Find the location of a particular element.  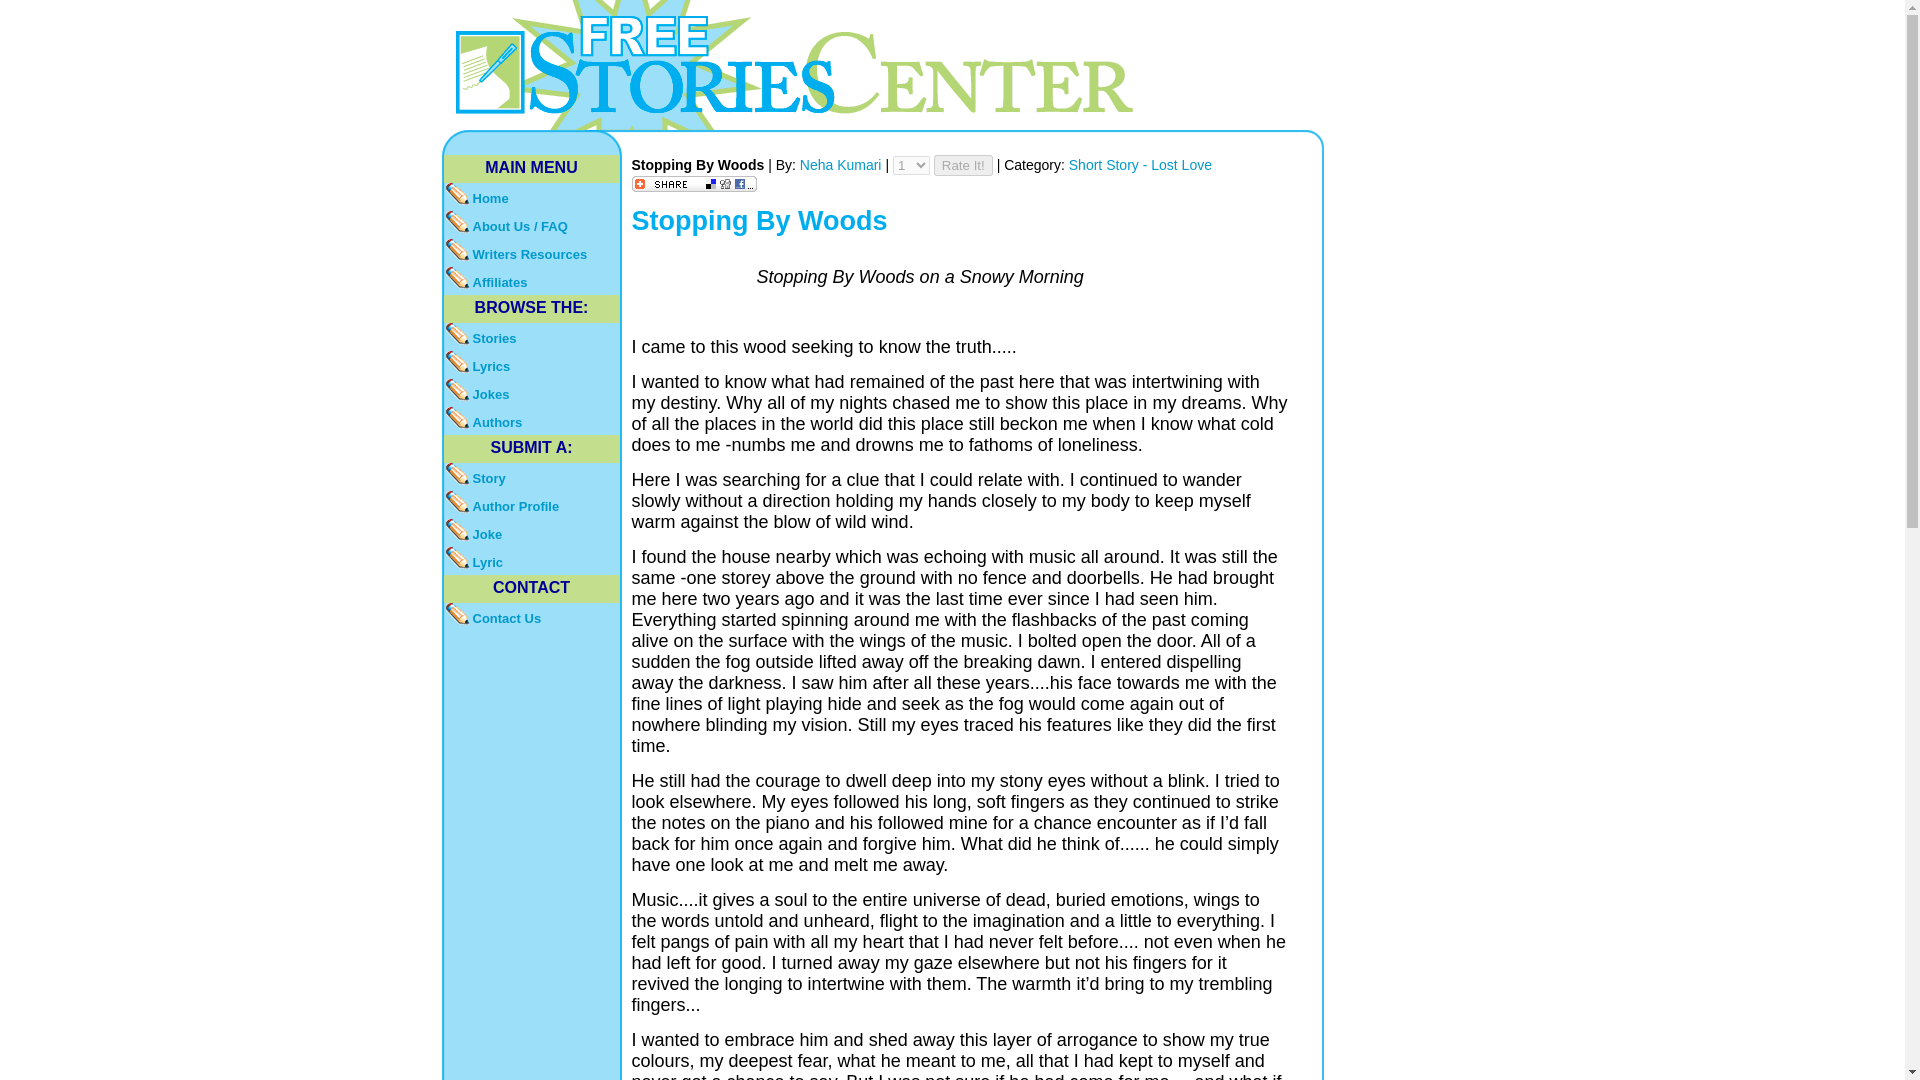

Jokes is located at coordinates (532, 393).